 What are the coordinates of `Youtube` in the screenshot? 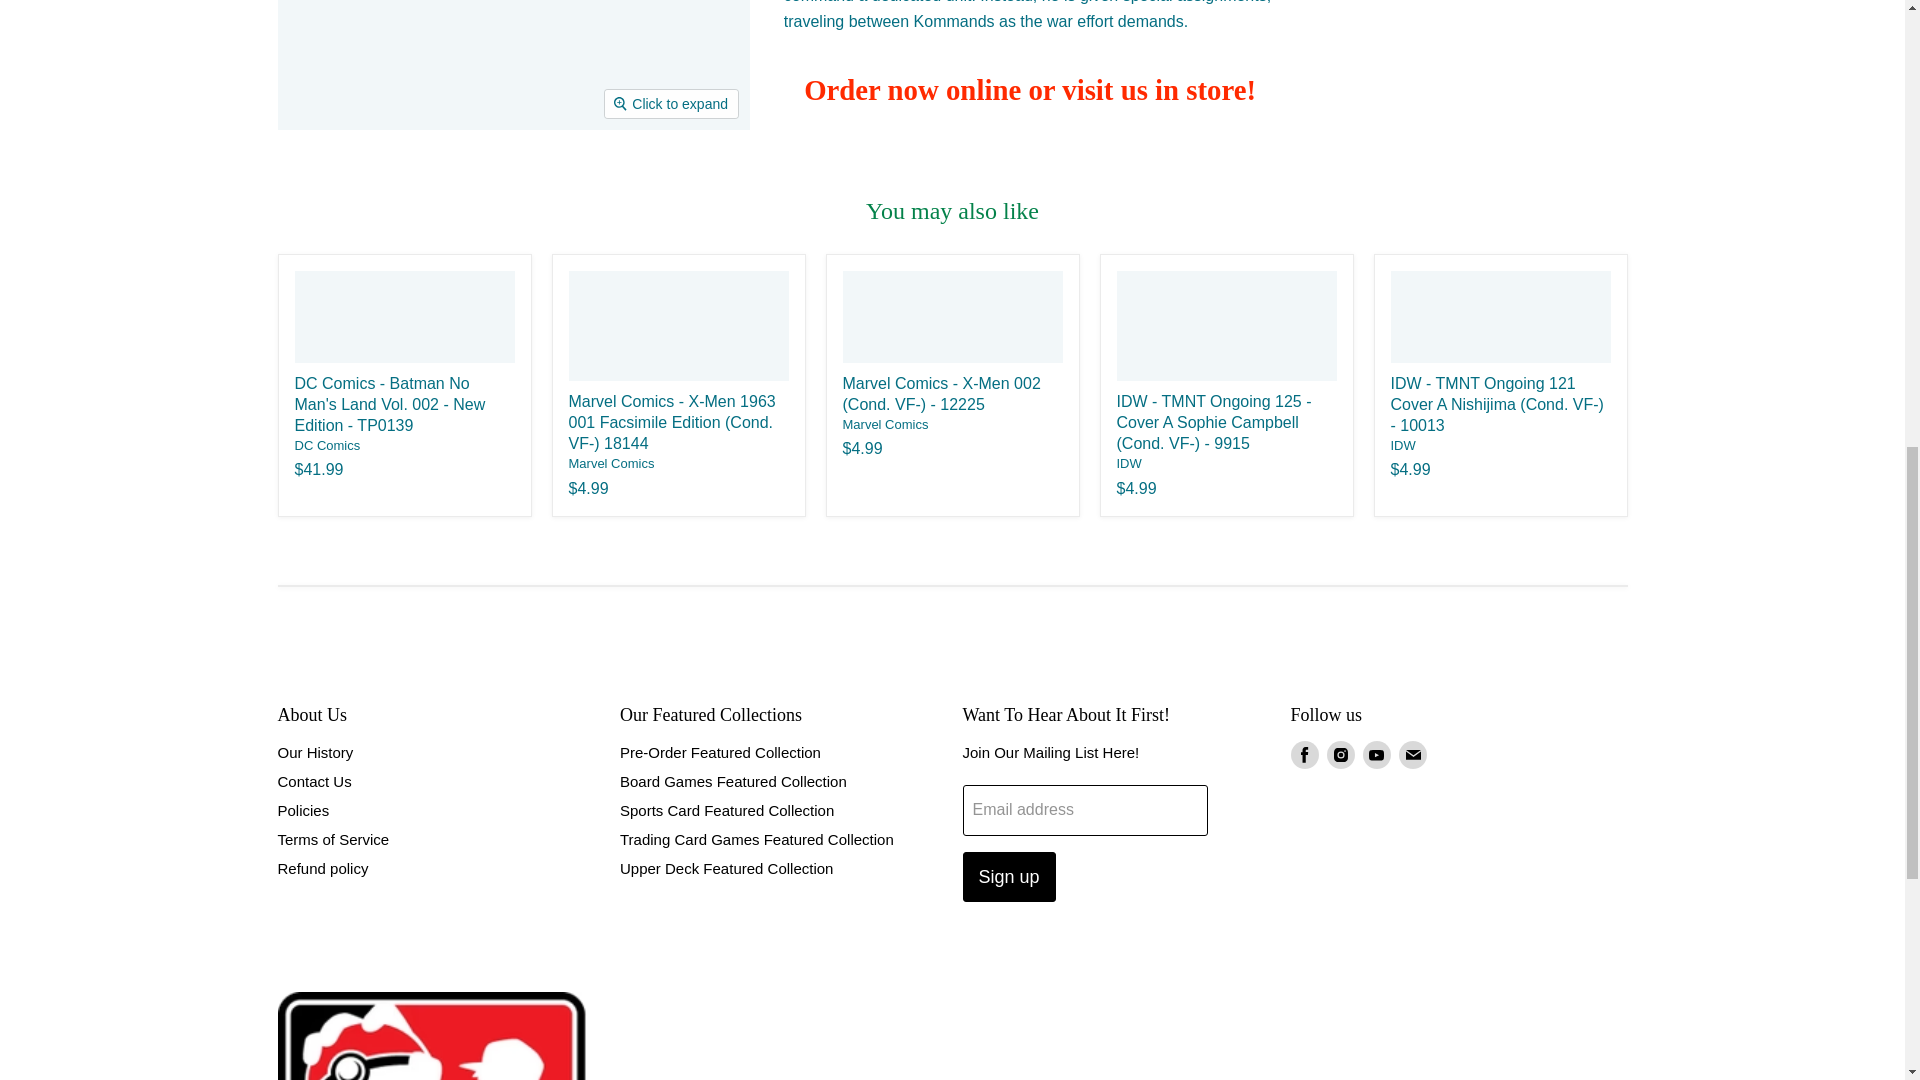 It's located at (1376, 754).